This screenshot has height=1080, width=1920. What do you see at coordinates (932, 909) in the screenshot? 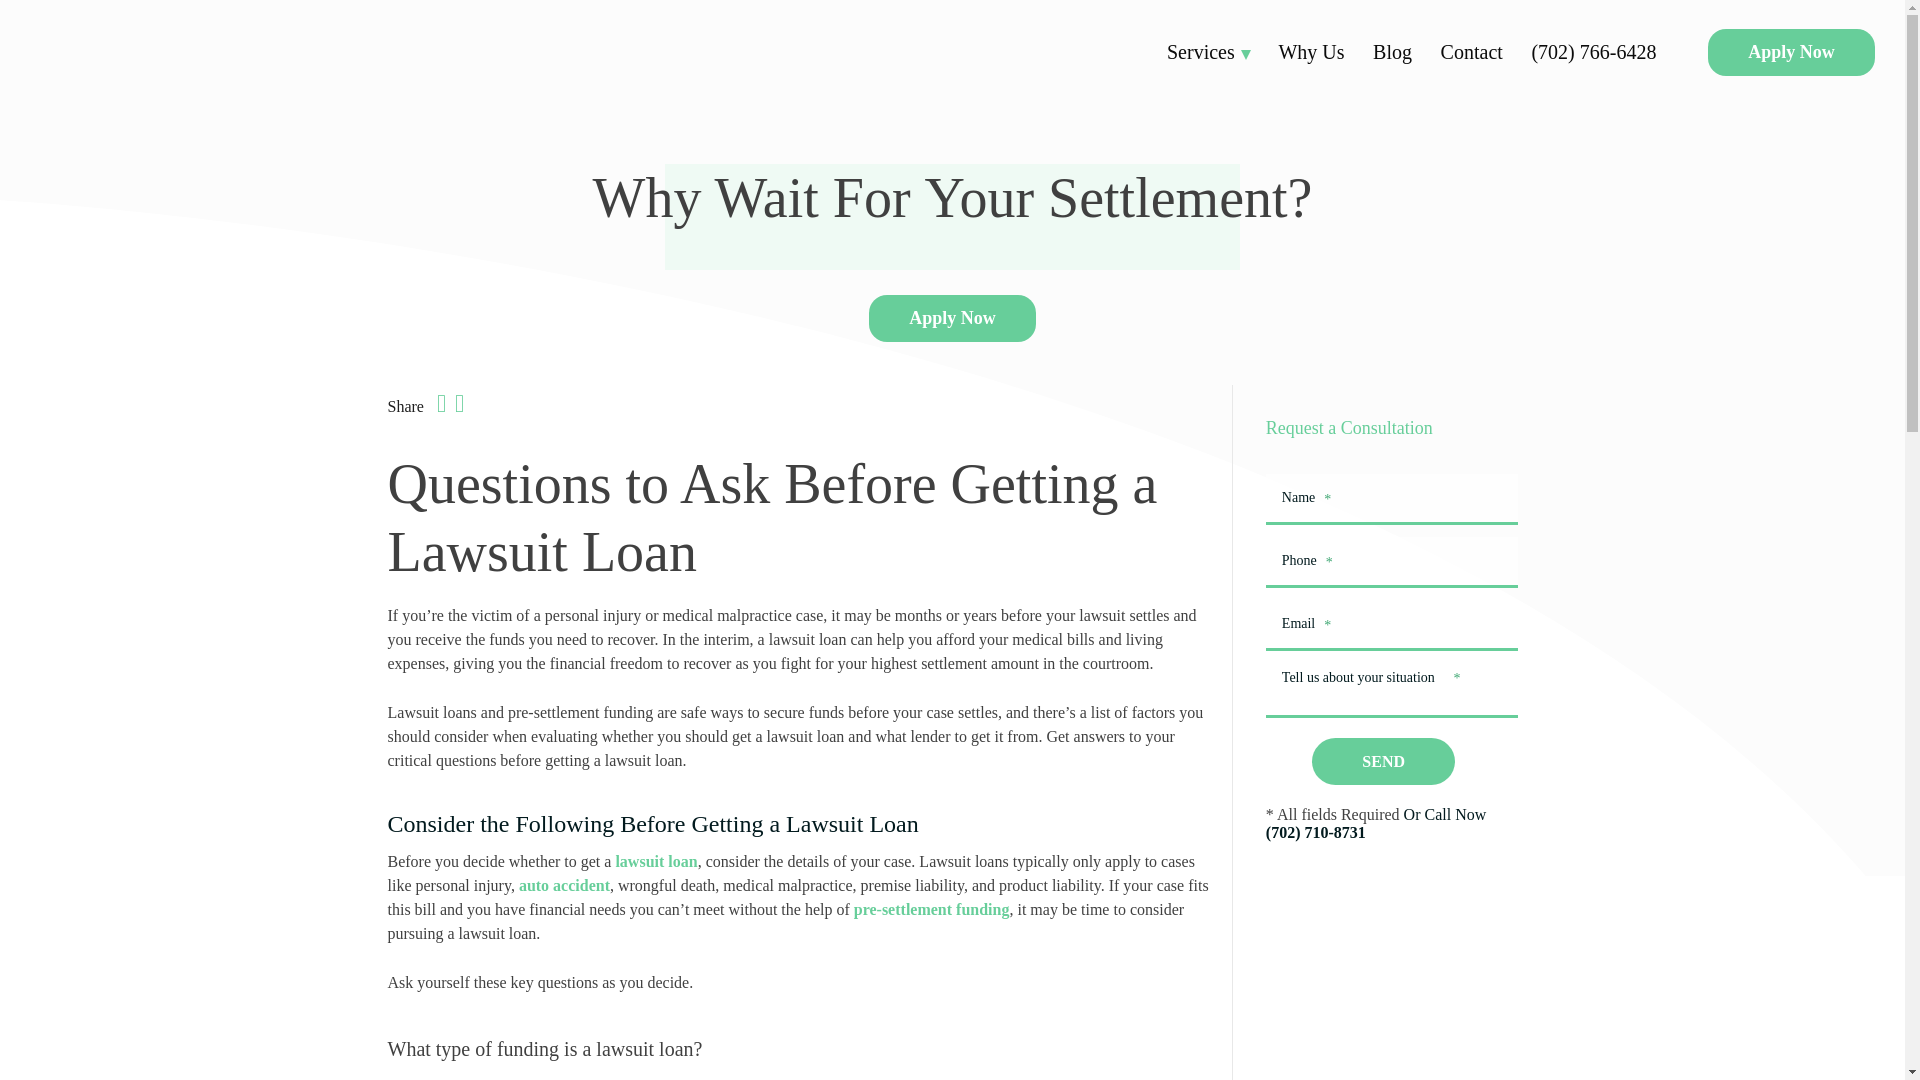
I see `pre-settlement funding` at bounding box center [932, 909].